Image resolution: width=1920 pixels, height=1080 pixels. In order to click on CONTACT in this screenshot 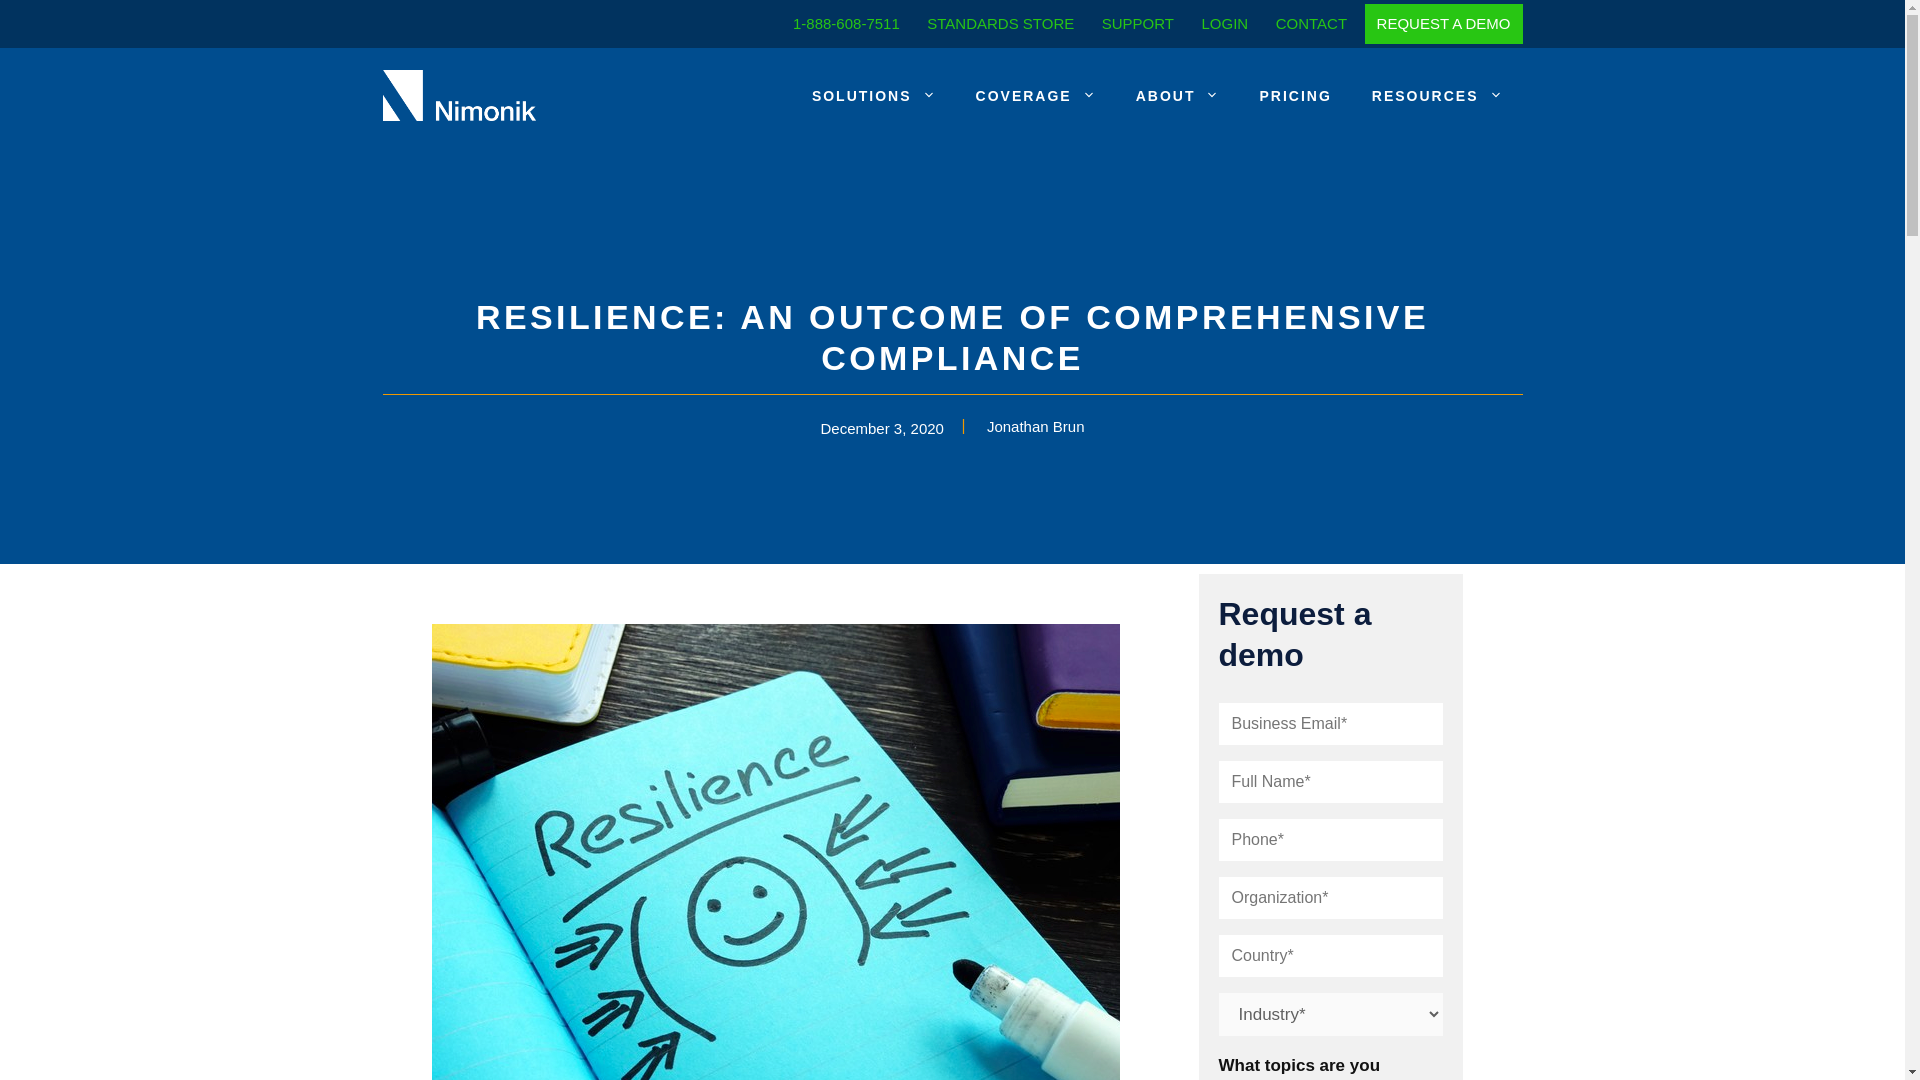, I will do `click(1312, 23)`.